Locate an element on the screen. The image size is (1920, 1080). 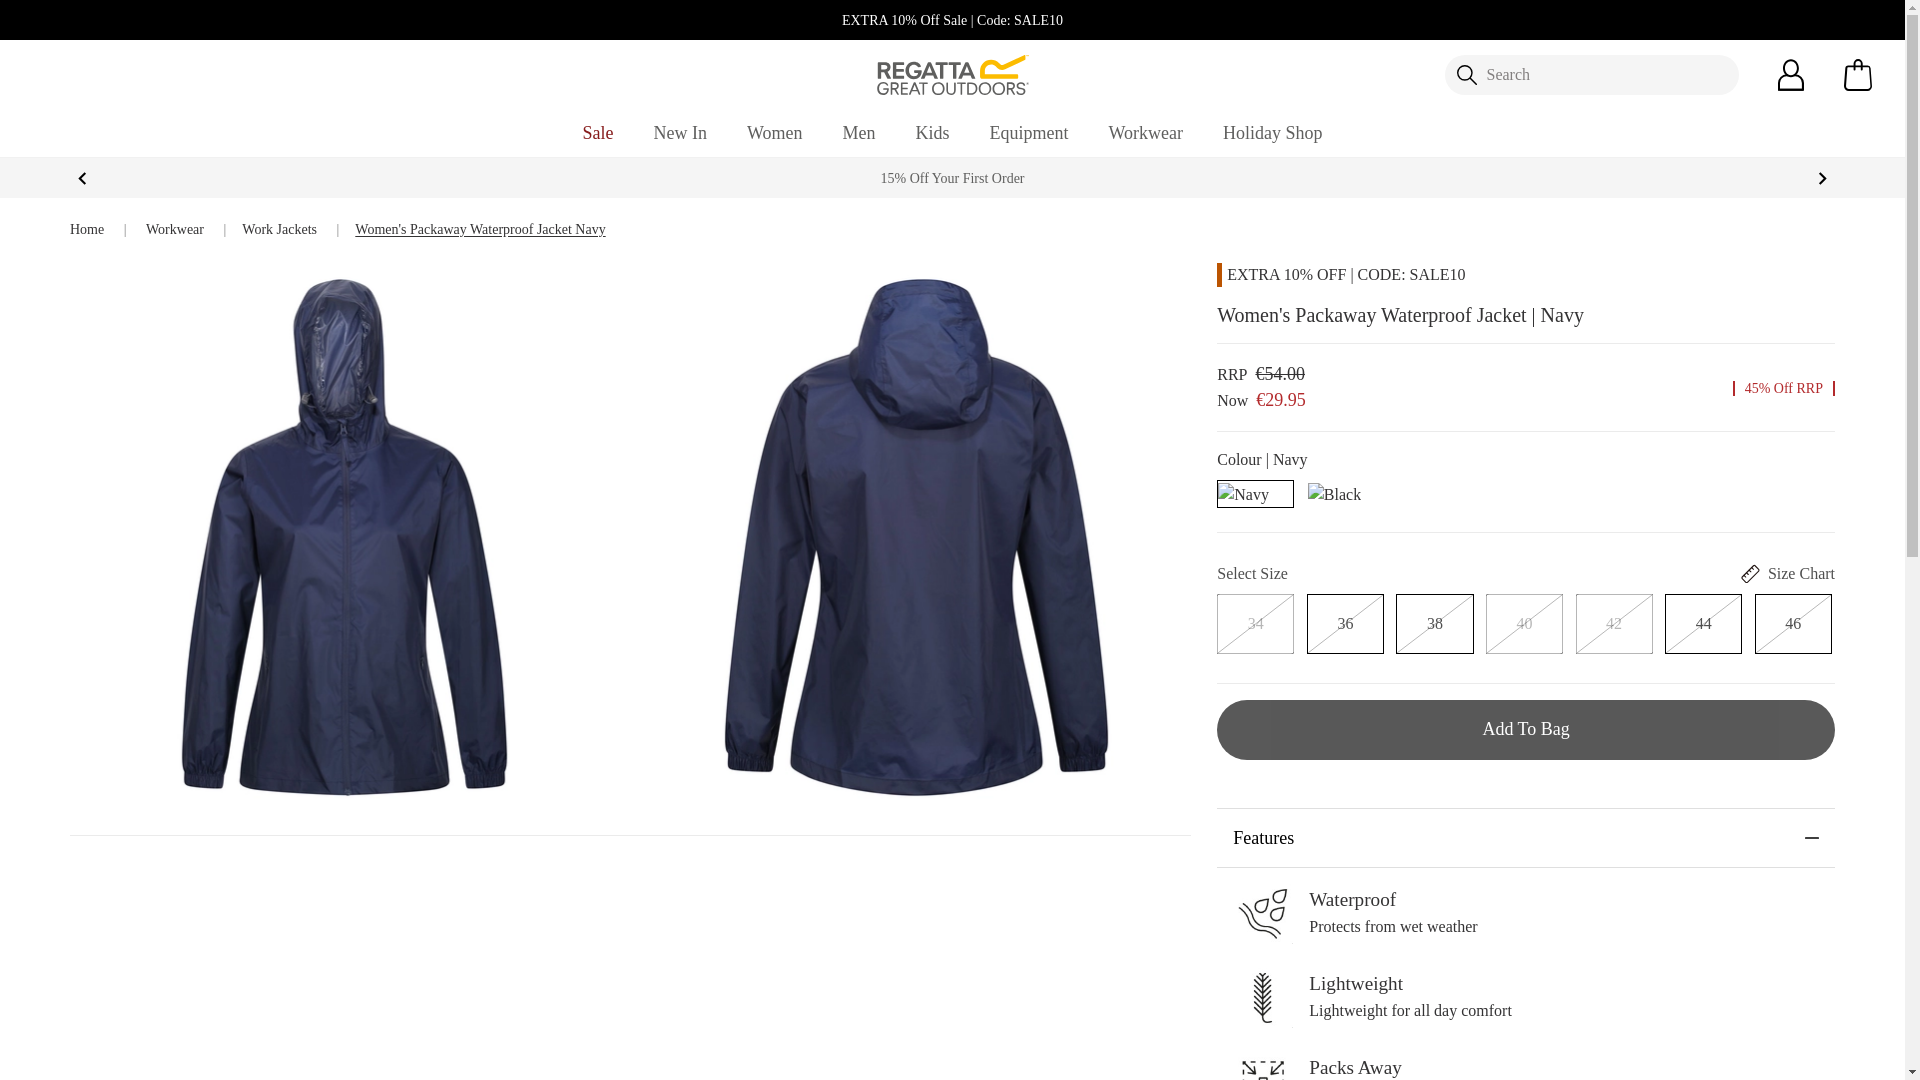
Search is located at coordinates (1590, 75).